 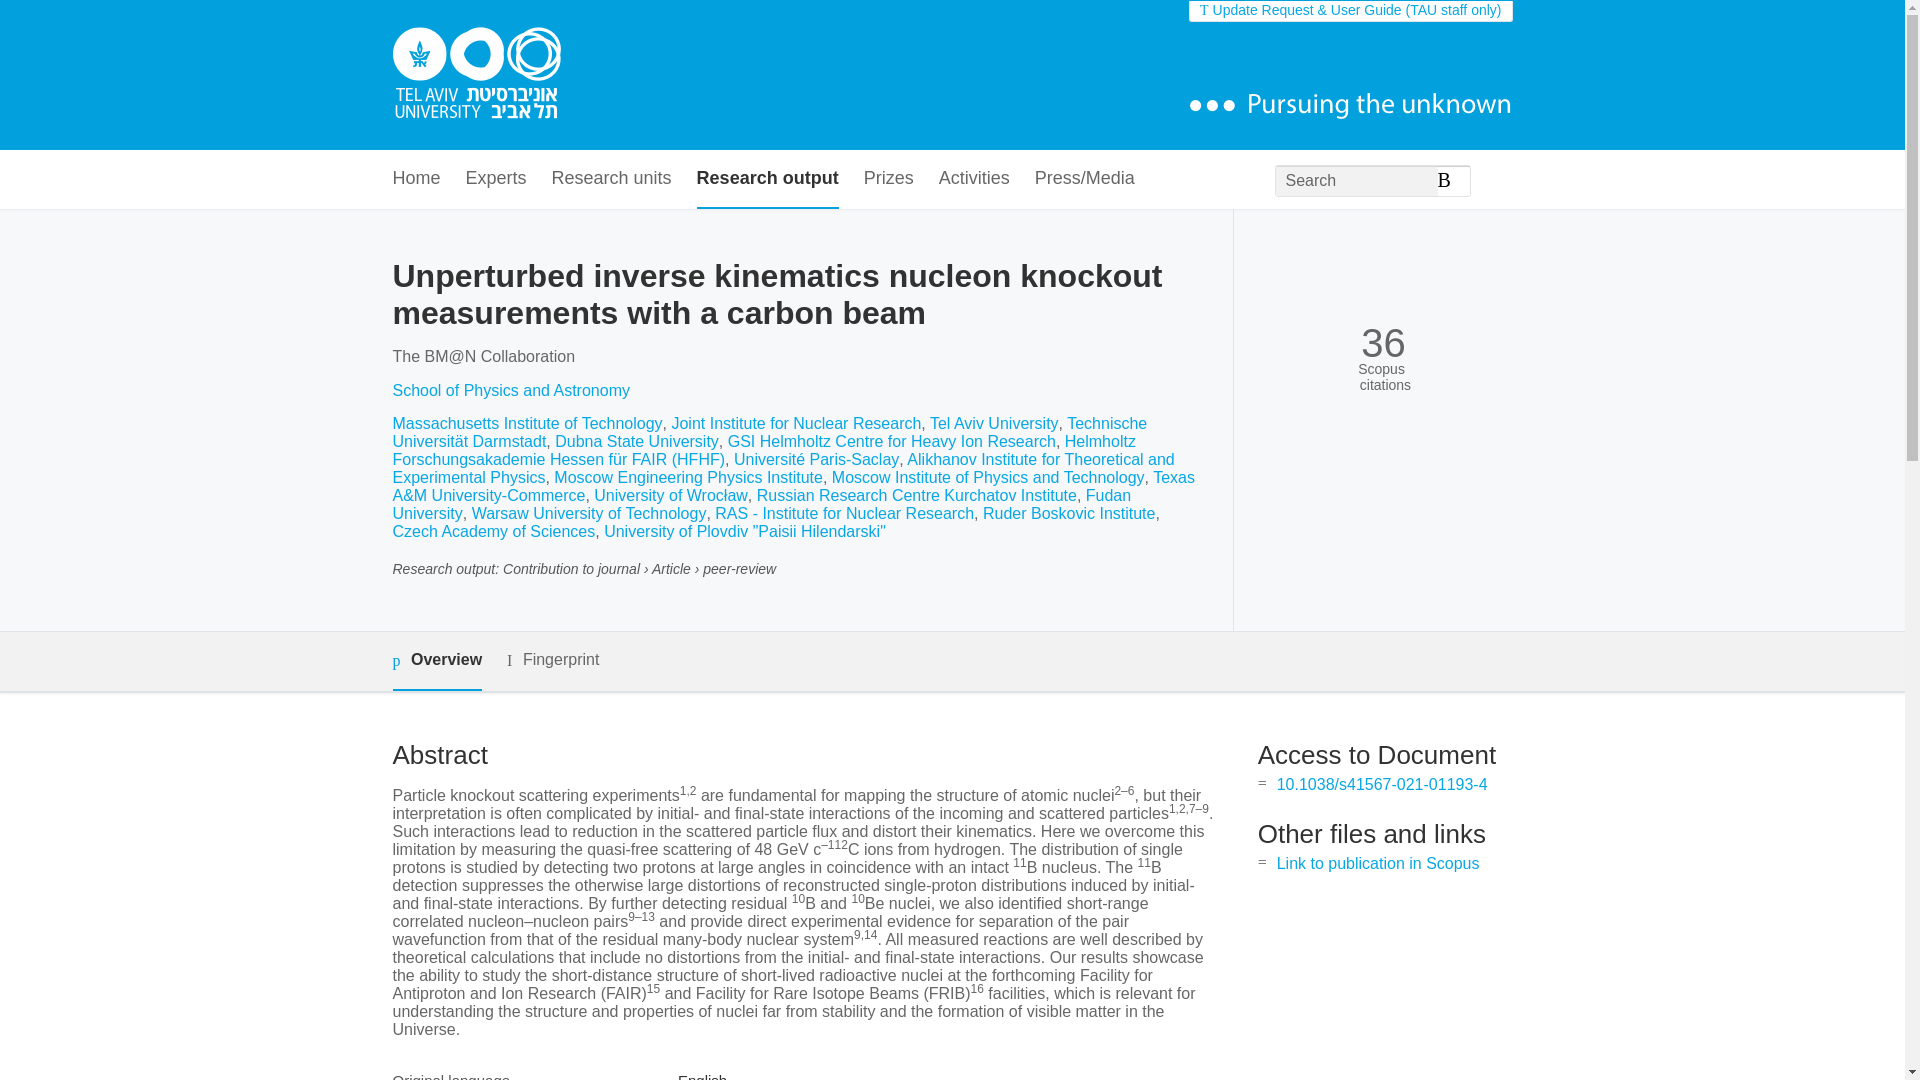 I want to click on Alikhanov Institute for Theoretical and Experimental Physics, so click(x=782, y=468).